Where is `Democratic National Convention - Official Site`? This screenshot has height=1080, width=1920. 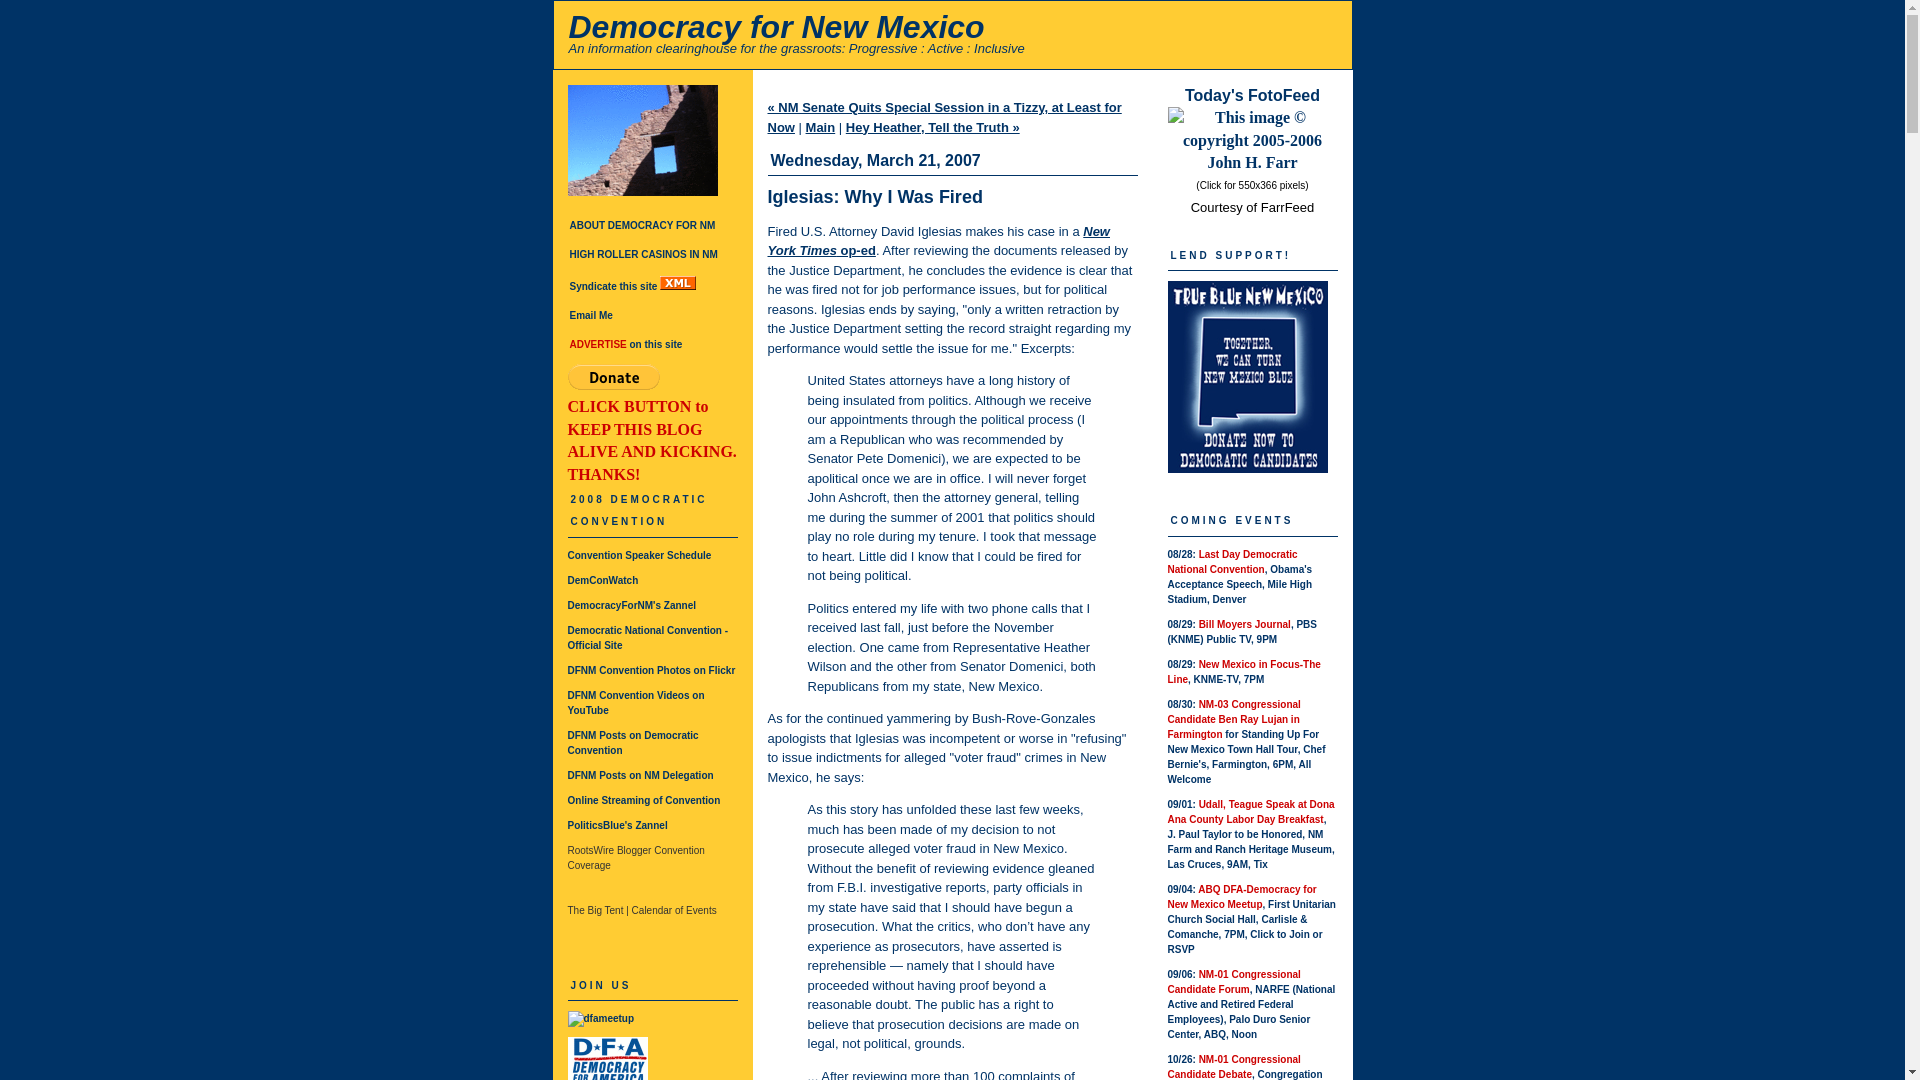
Democratic National Convention - Official Site is located at coordinates (648, 638).